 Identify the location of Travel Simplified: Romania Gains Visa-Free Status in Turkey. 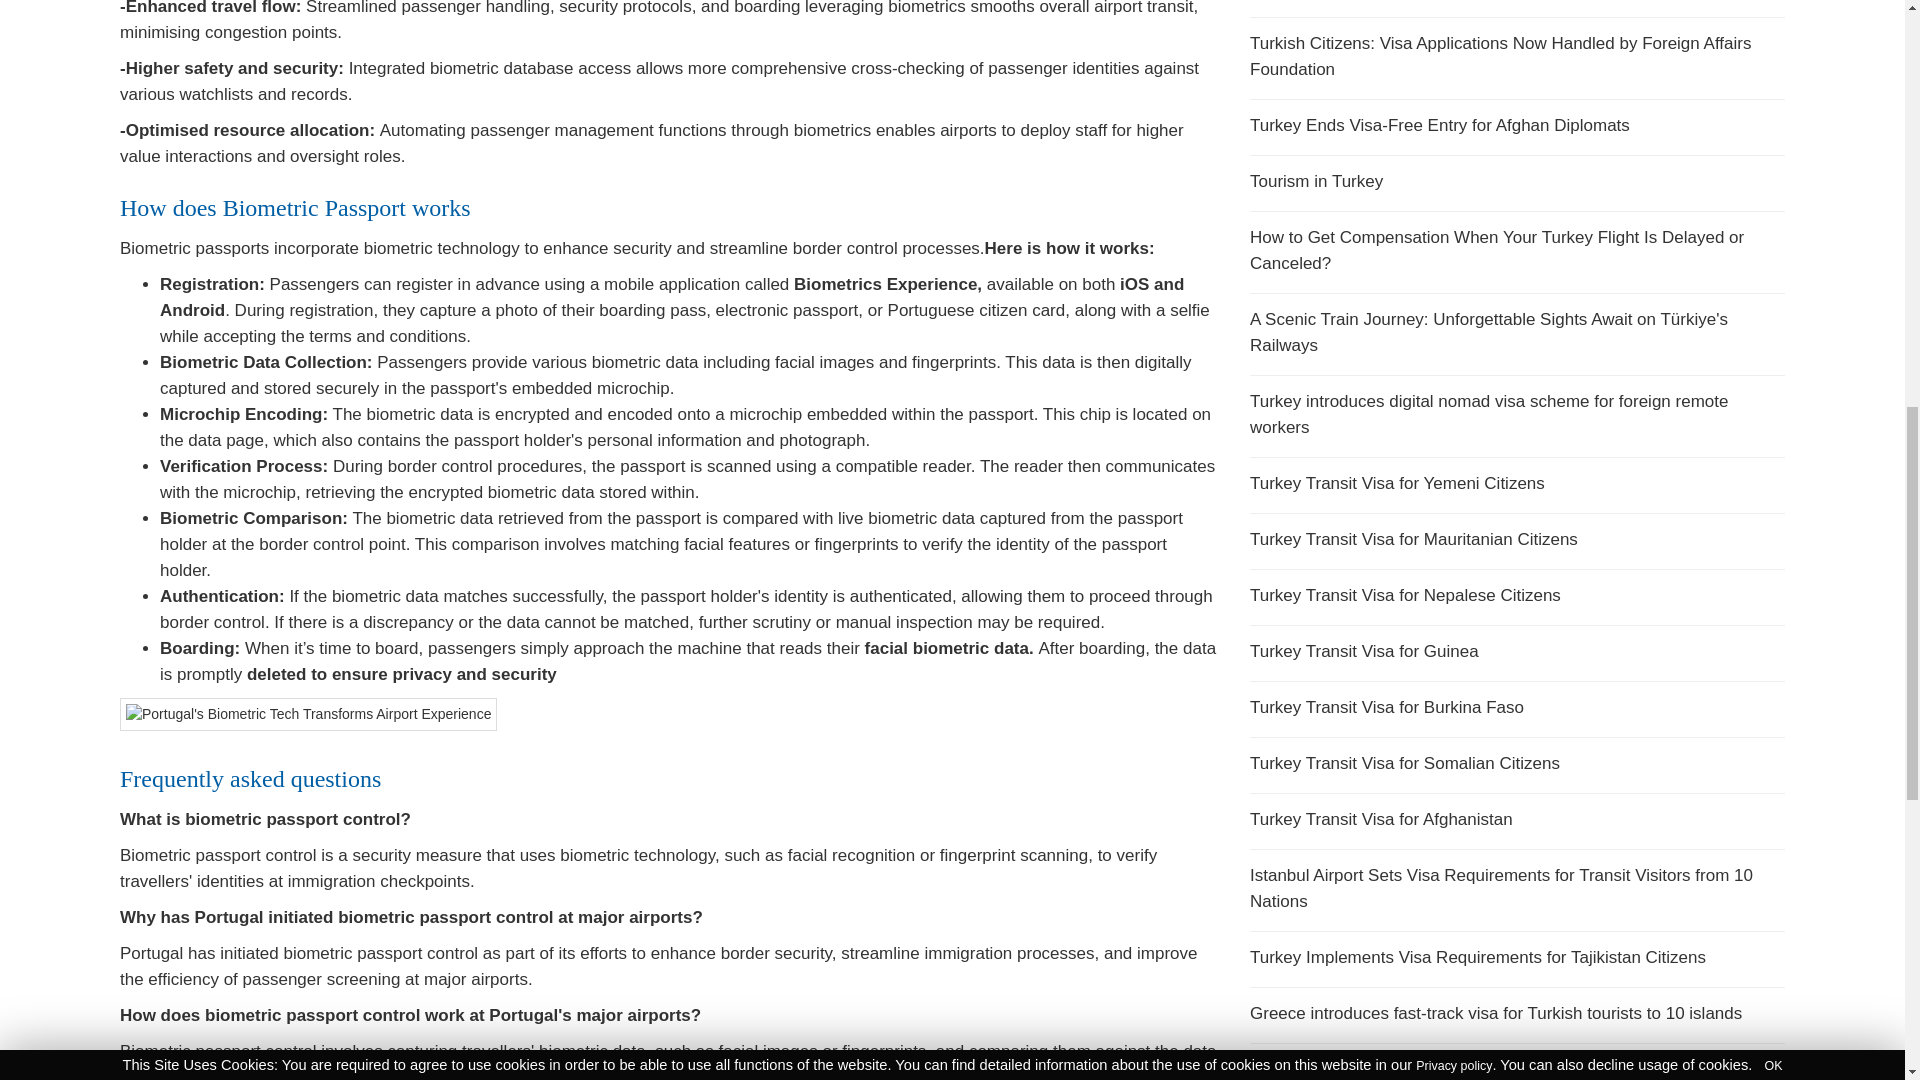
(1517, 5).